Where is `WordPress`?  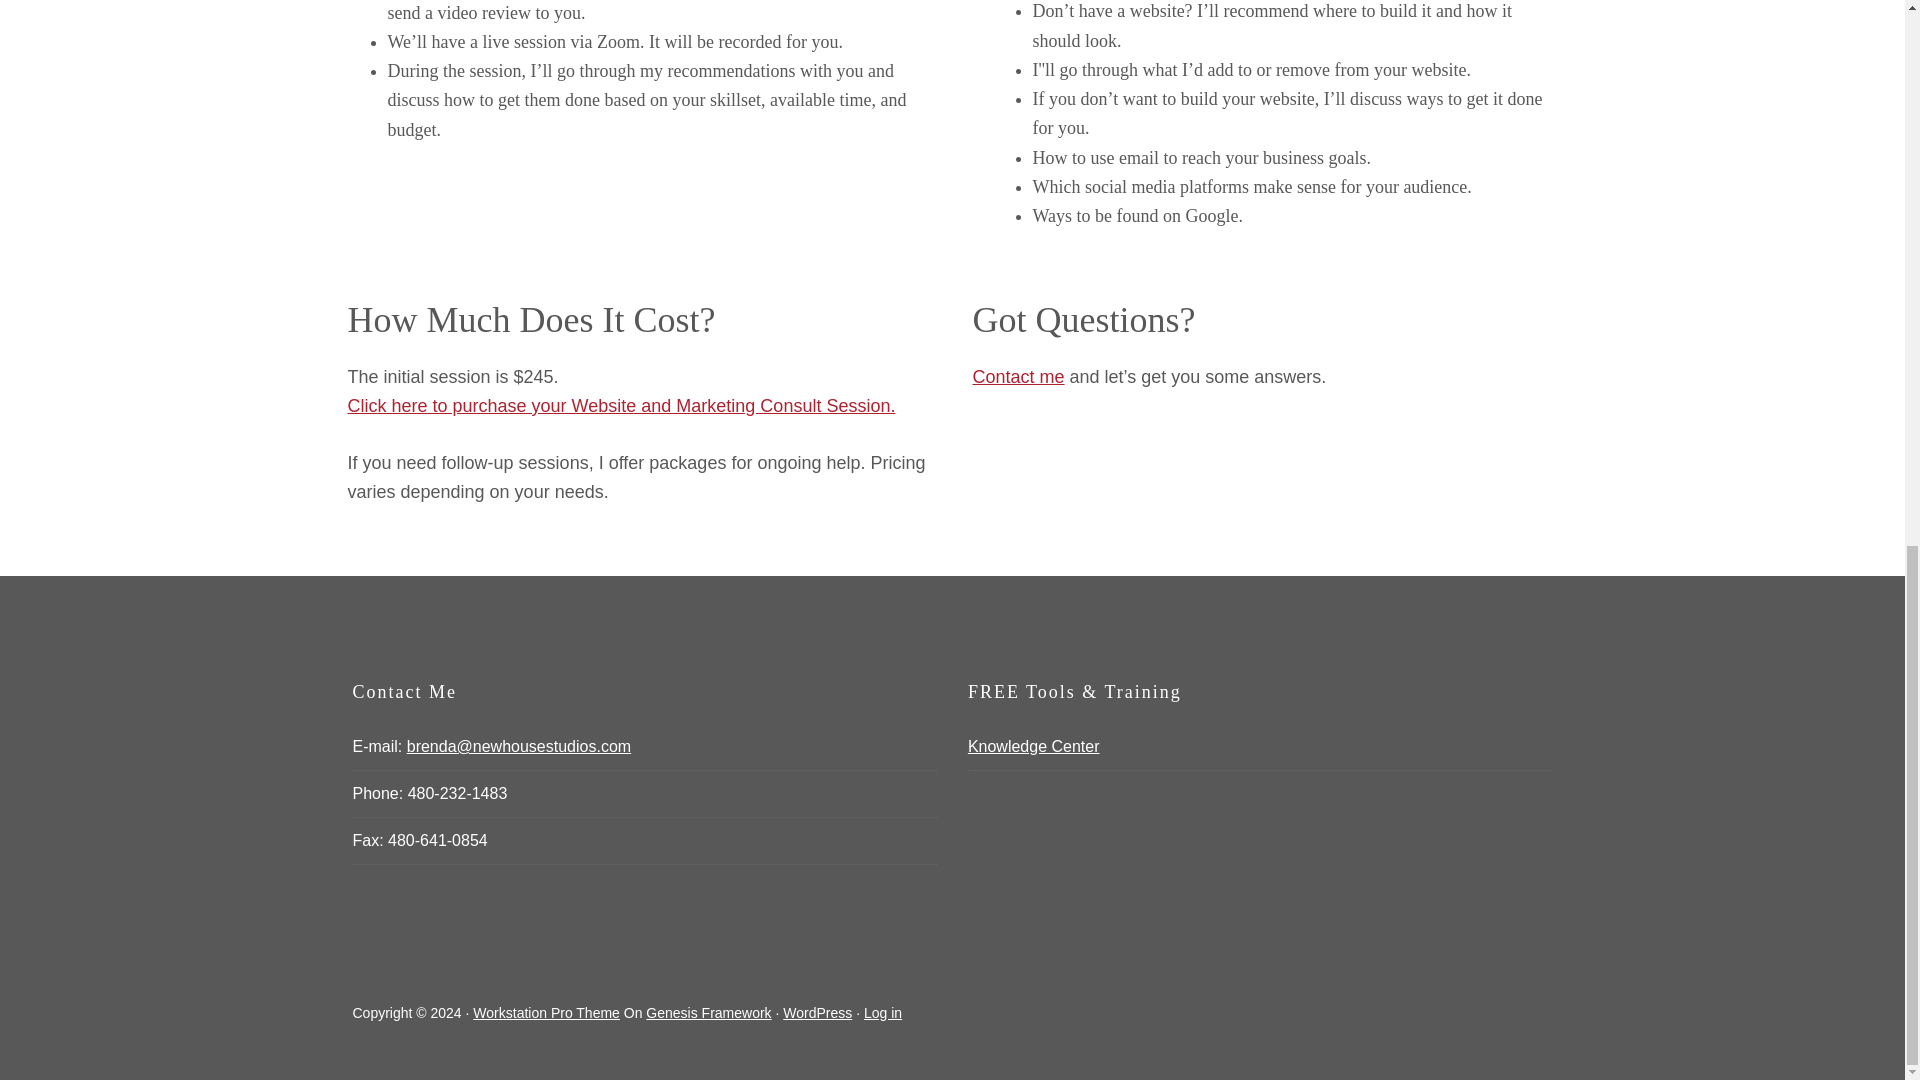
WordPress is located at coordinates (818, 1012).